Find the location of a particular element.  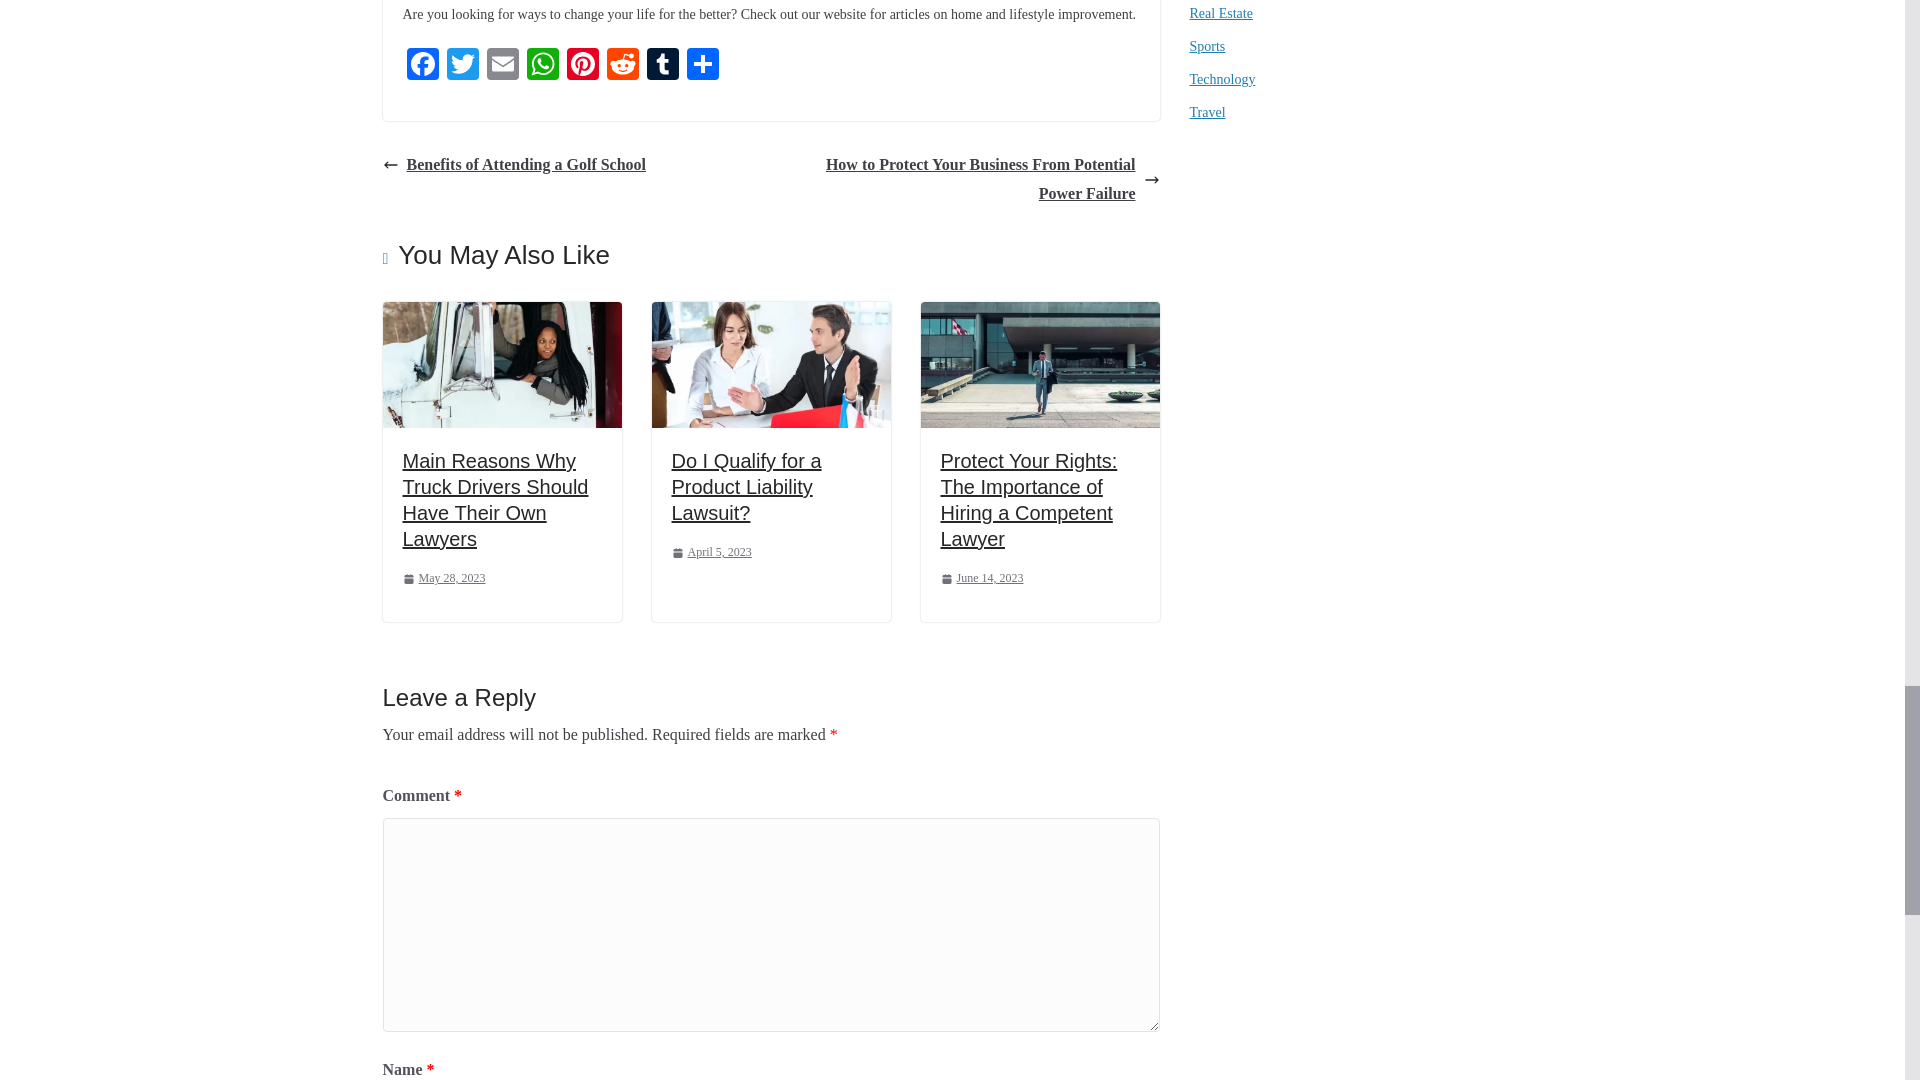

Twitter is located at coordinates (461, 66).